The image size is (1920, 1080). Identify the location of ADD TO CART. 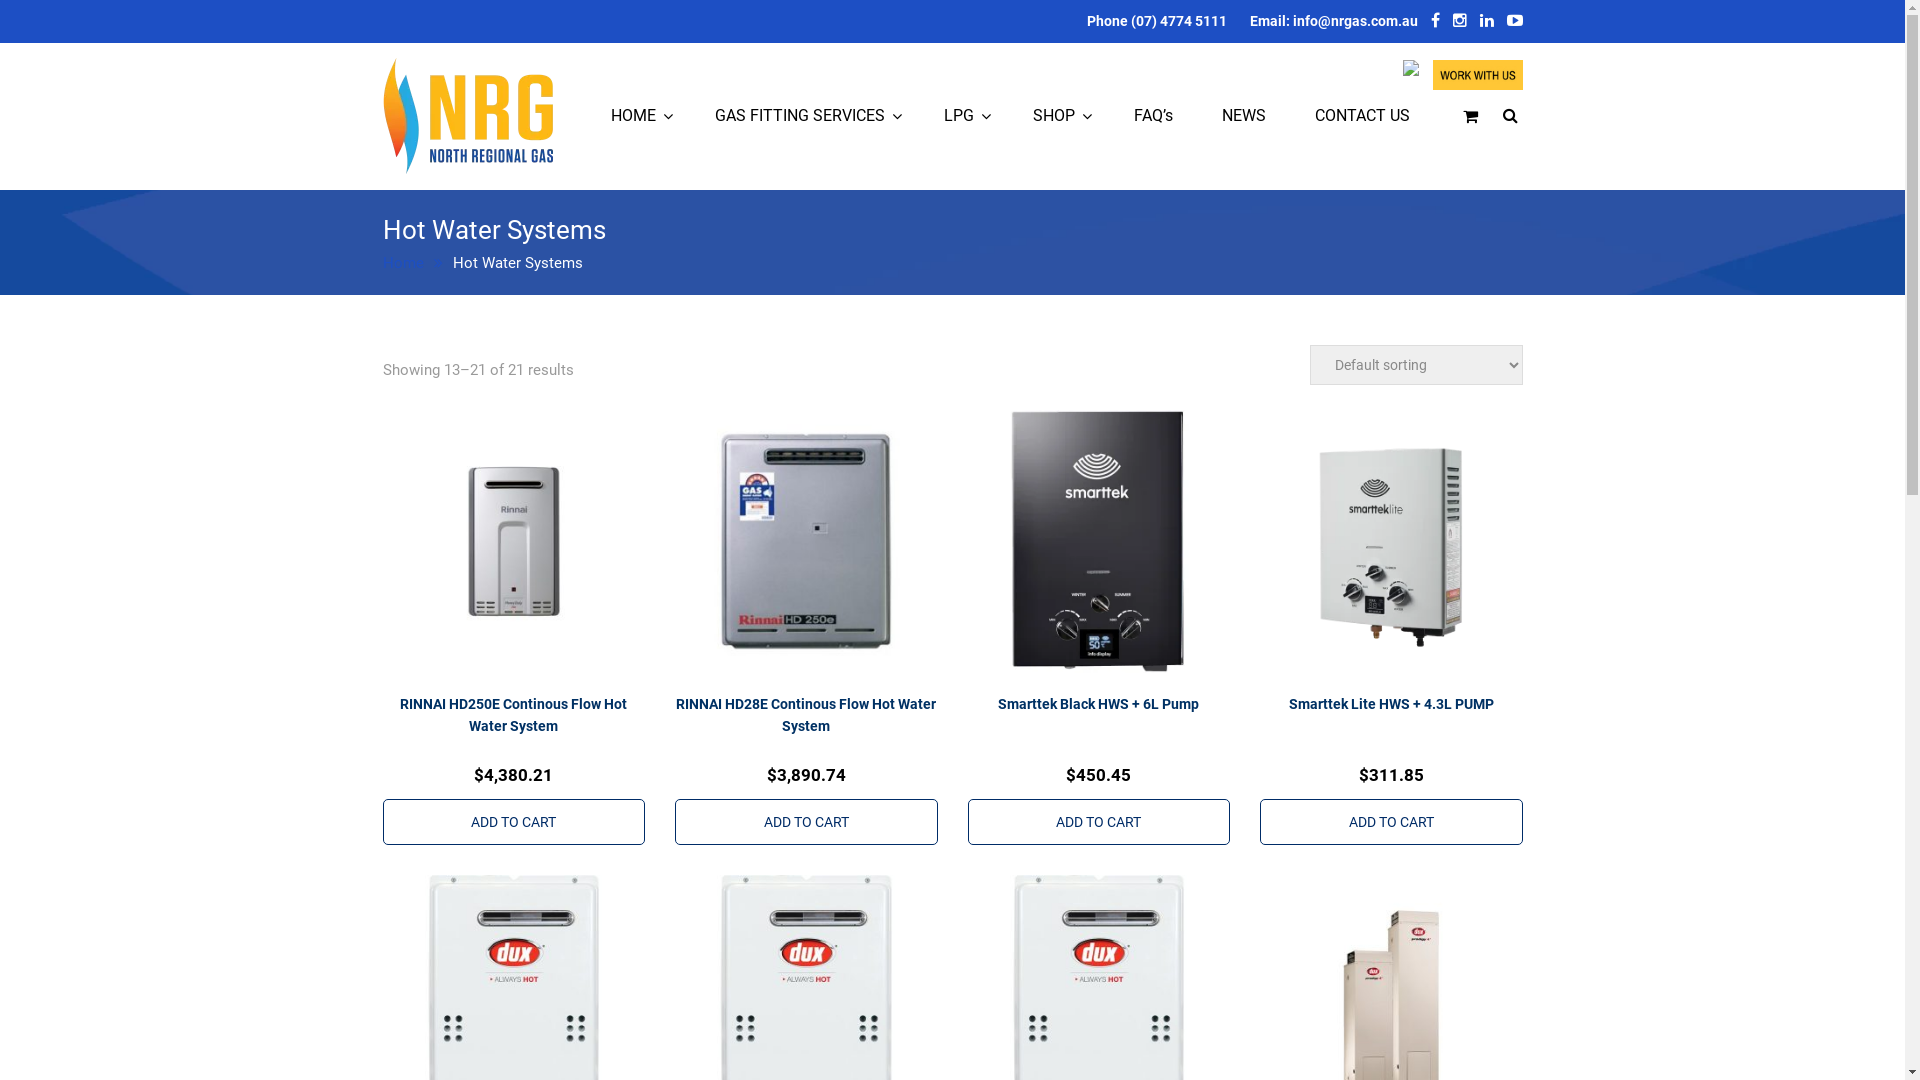
(806, 822).